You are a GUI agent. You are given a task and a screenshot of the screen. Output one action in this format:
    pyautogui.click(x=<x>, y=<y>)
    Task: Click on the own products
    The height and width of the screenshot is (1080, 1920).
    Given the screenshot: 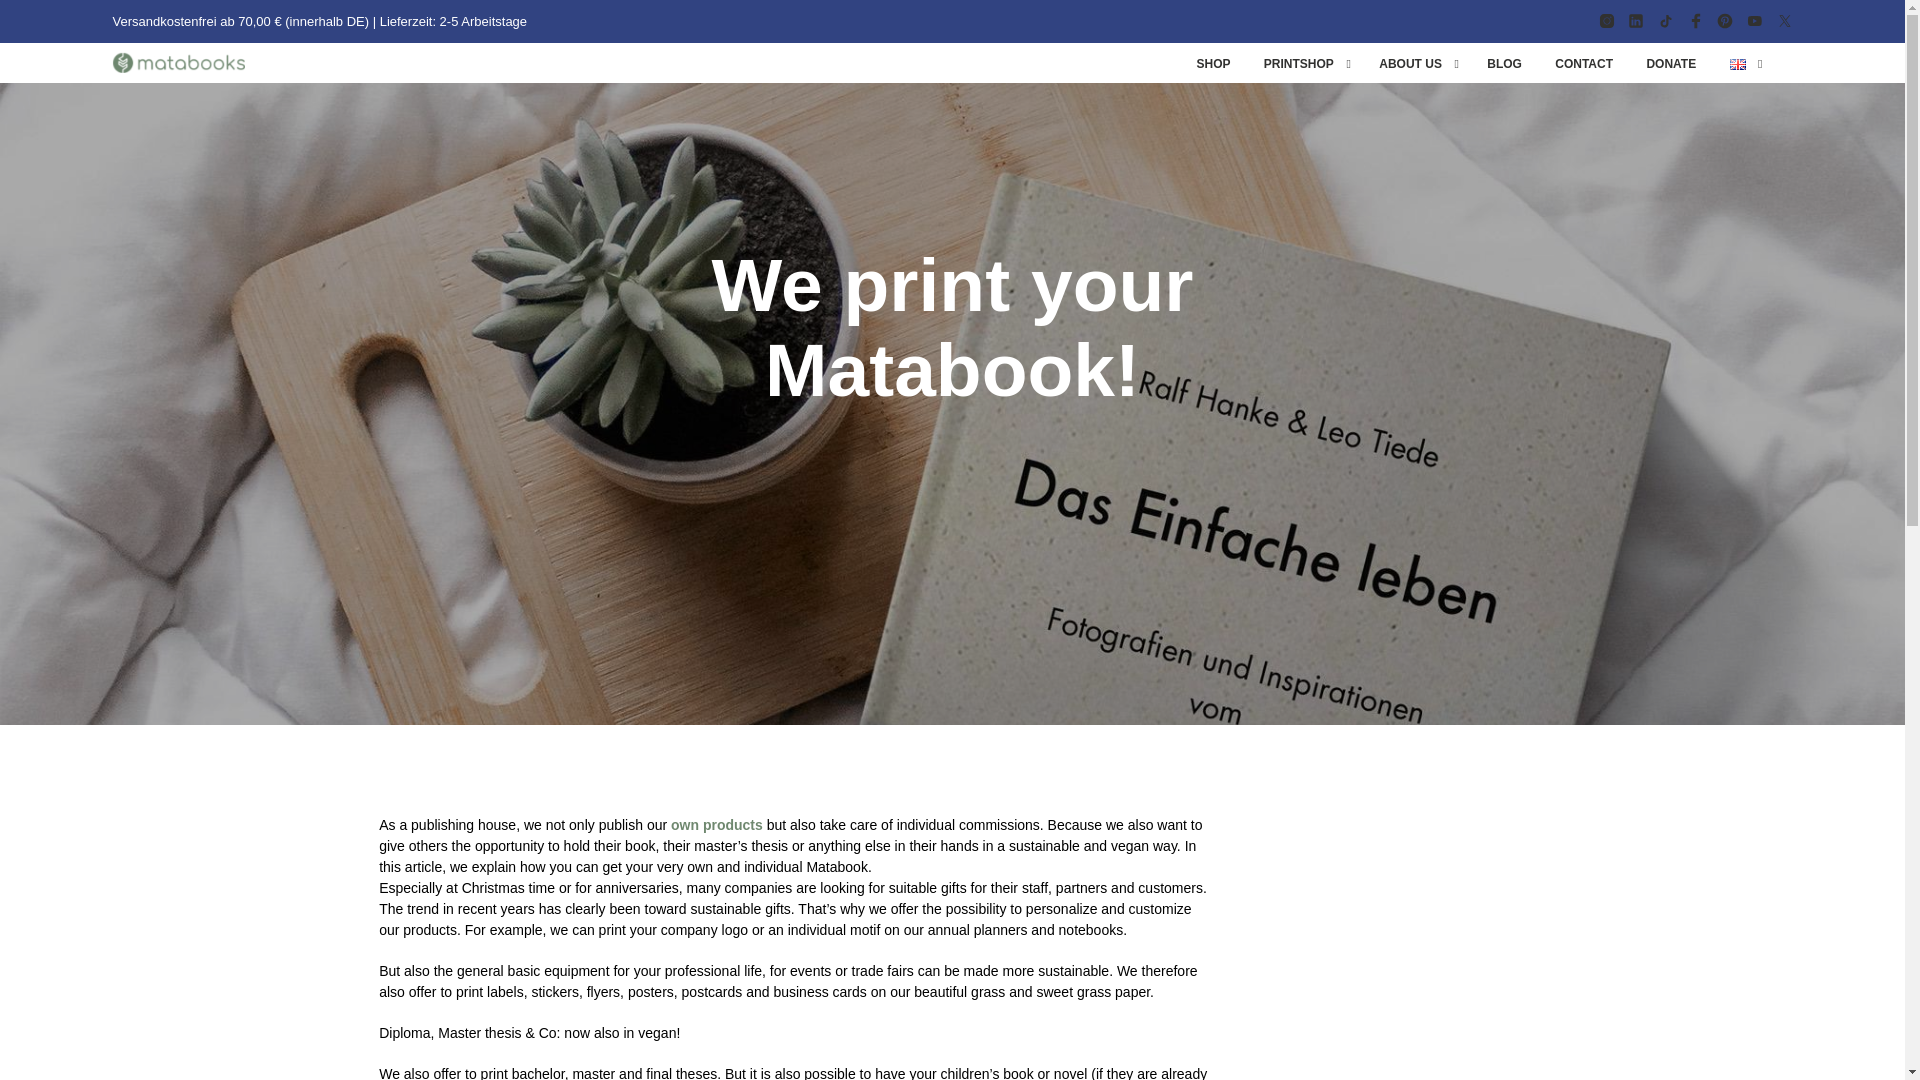 What is the action you would take?
    pyautogui.click(x=716, y=824)
    